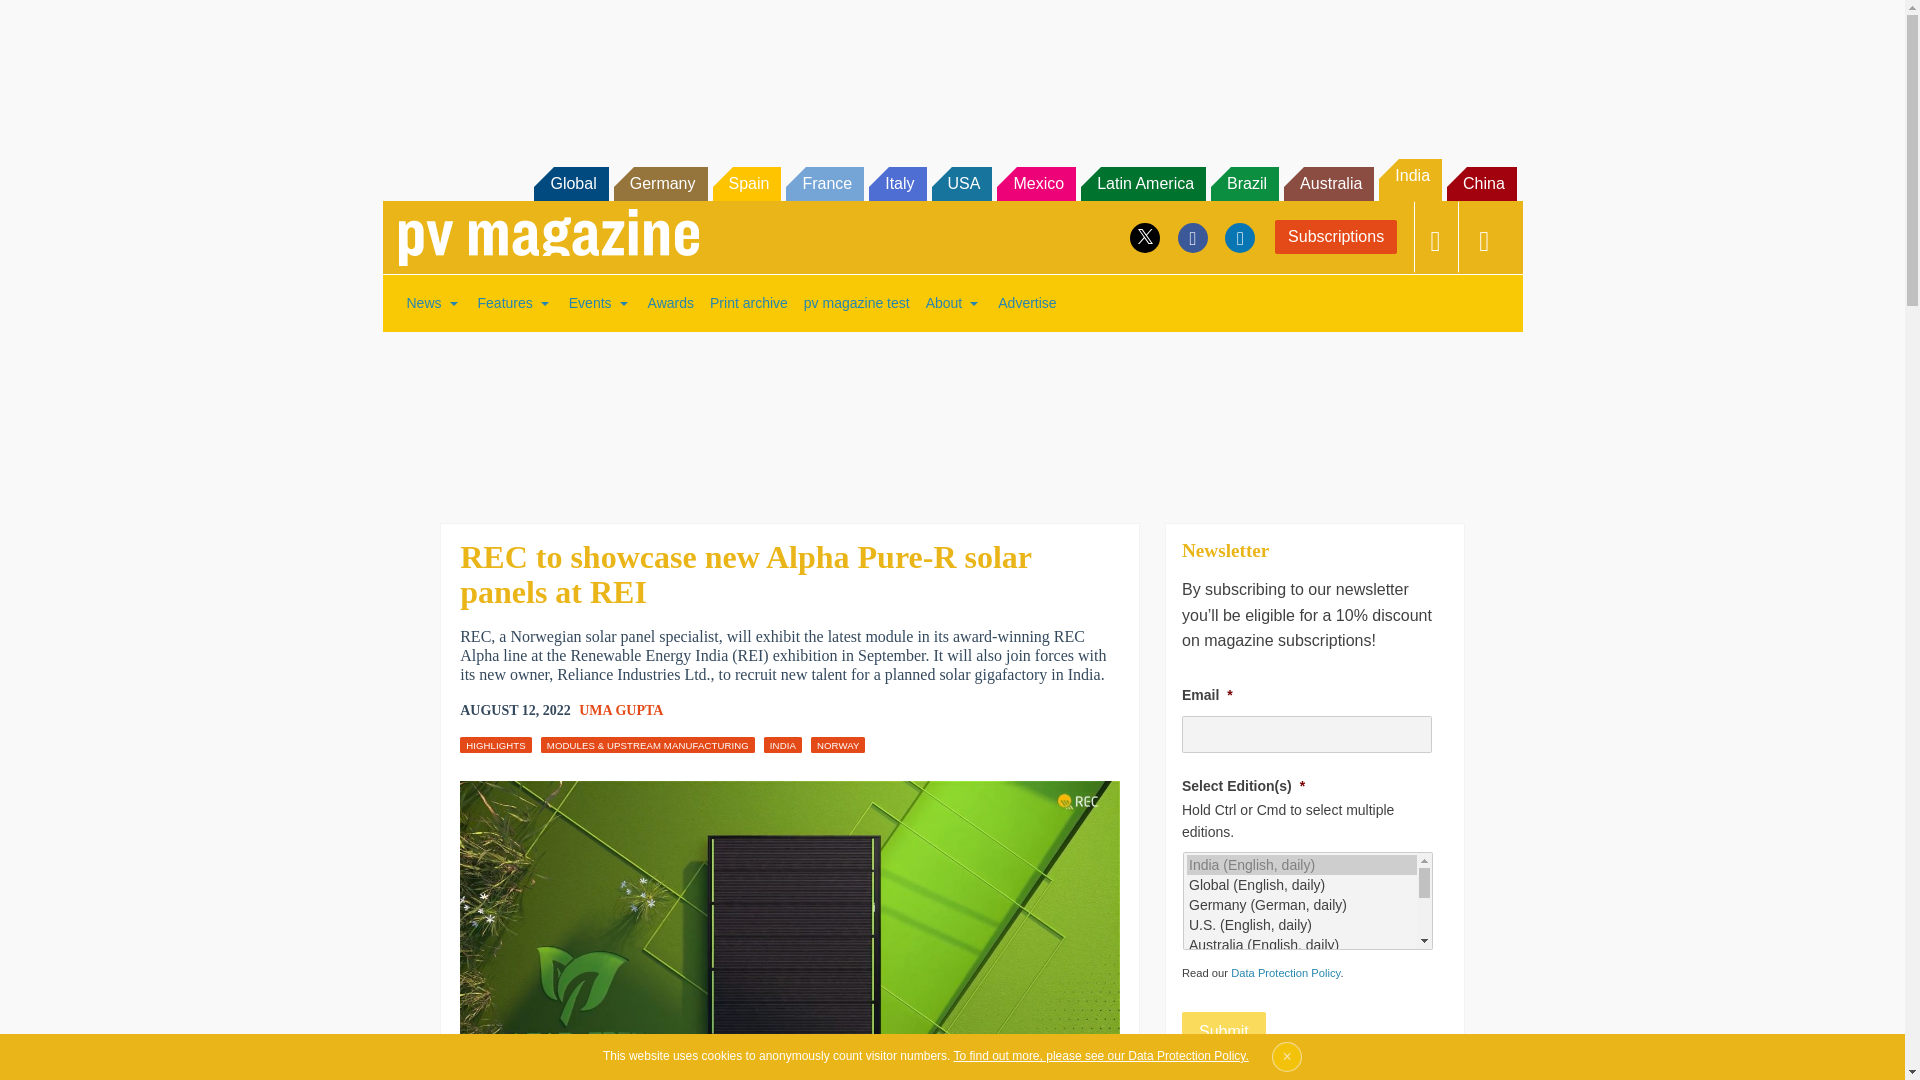  What do you see at coordinates (620, 710) in the screenshot?
I see `Posts by Uma Gupta` at bounding box center [620, 710].